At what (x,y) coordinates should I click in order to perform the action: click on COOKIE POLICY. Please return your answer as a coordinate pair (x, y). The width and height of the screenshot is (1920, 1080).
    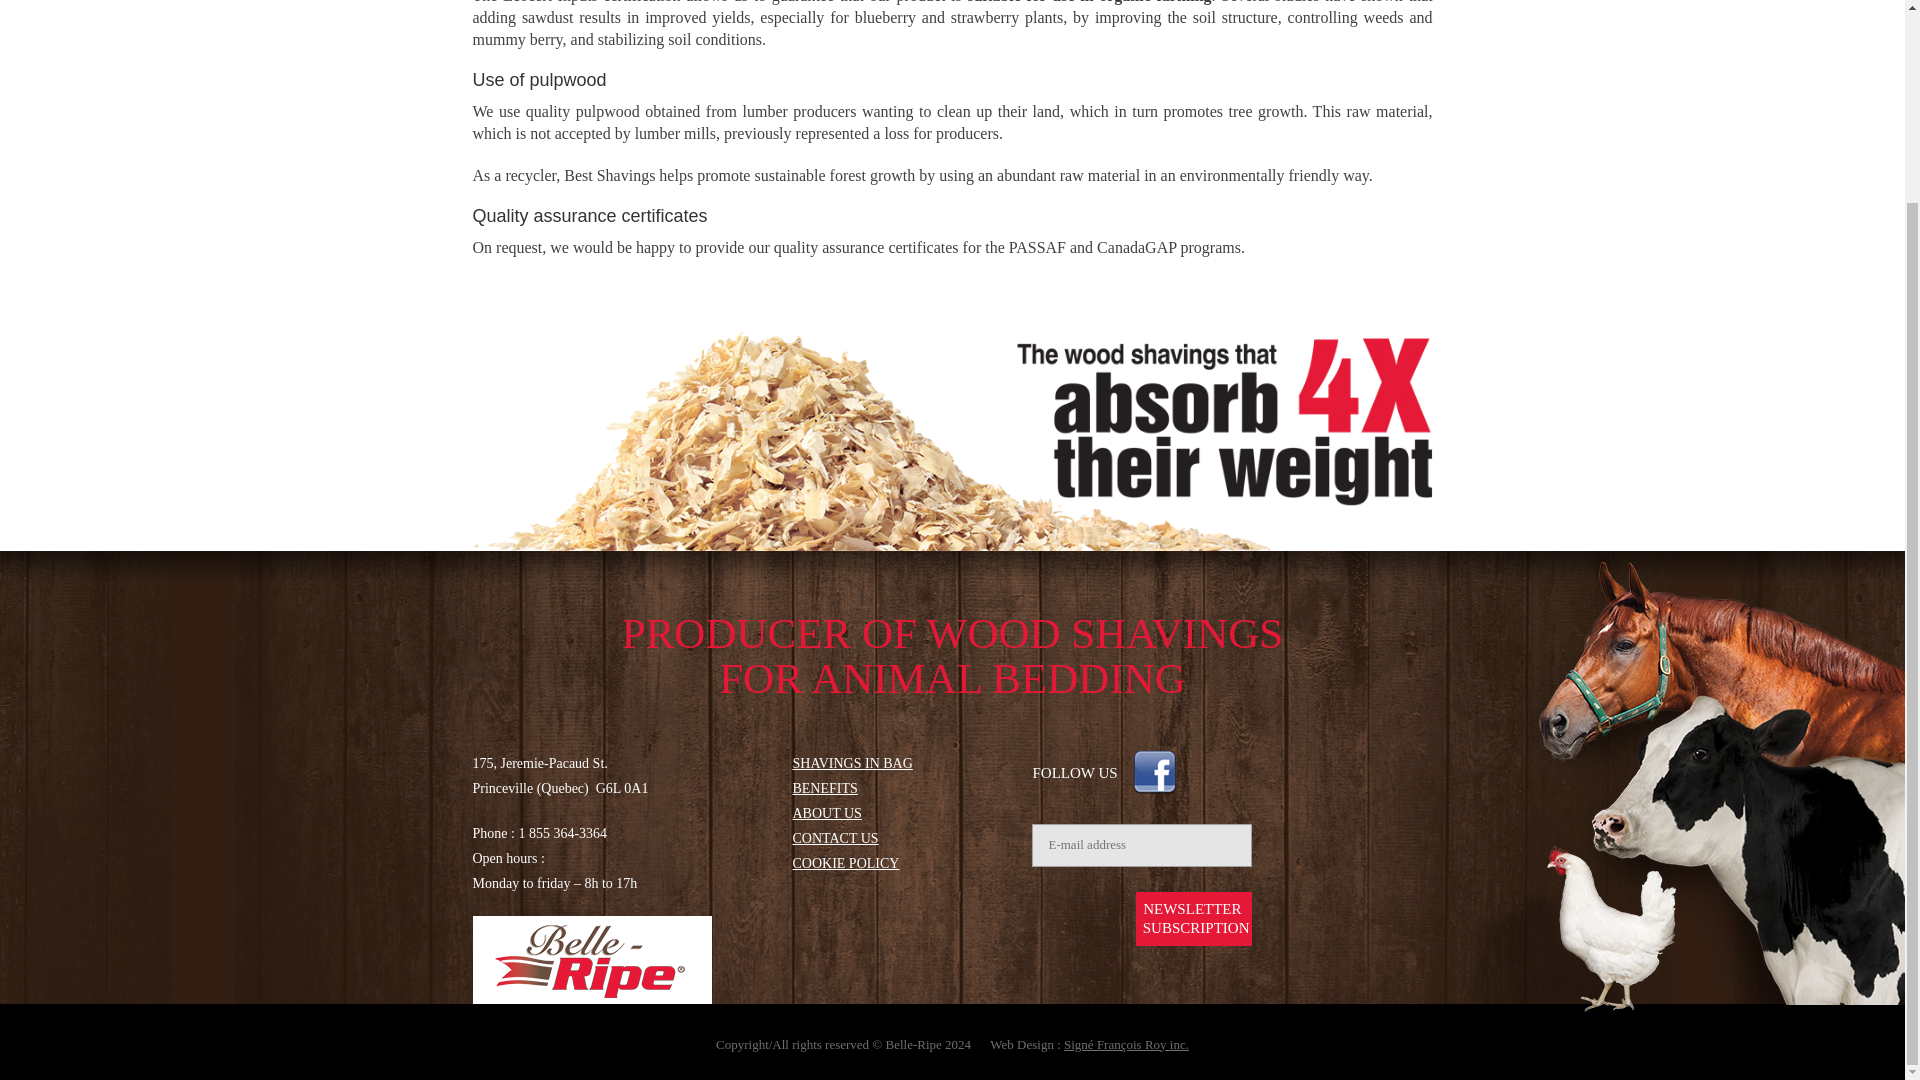
    Looking at the image, I should click on (1194, 919).